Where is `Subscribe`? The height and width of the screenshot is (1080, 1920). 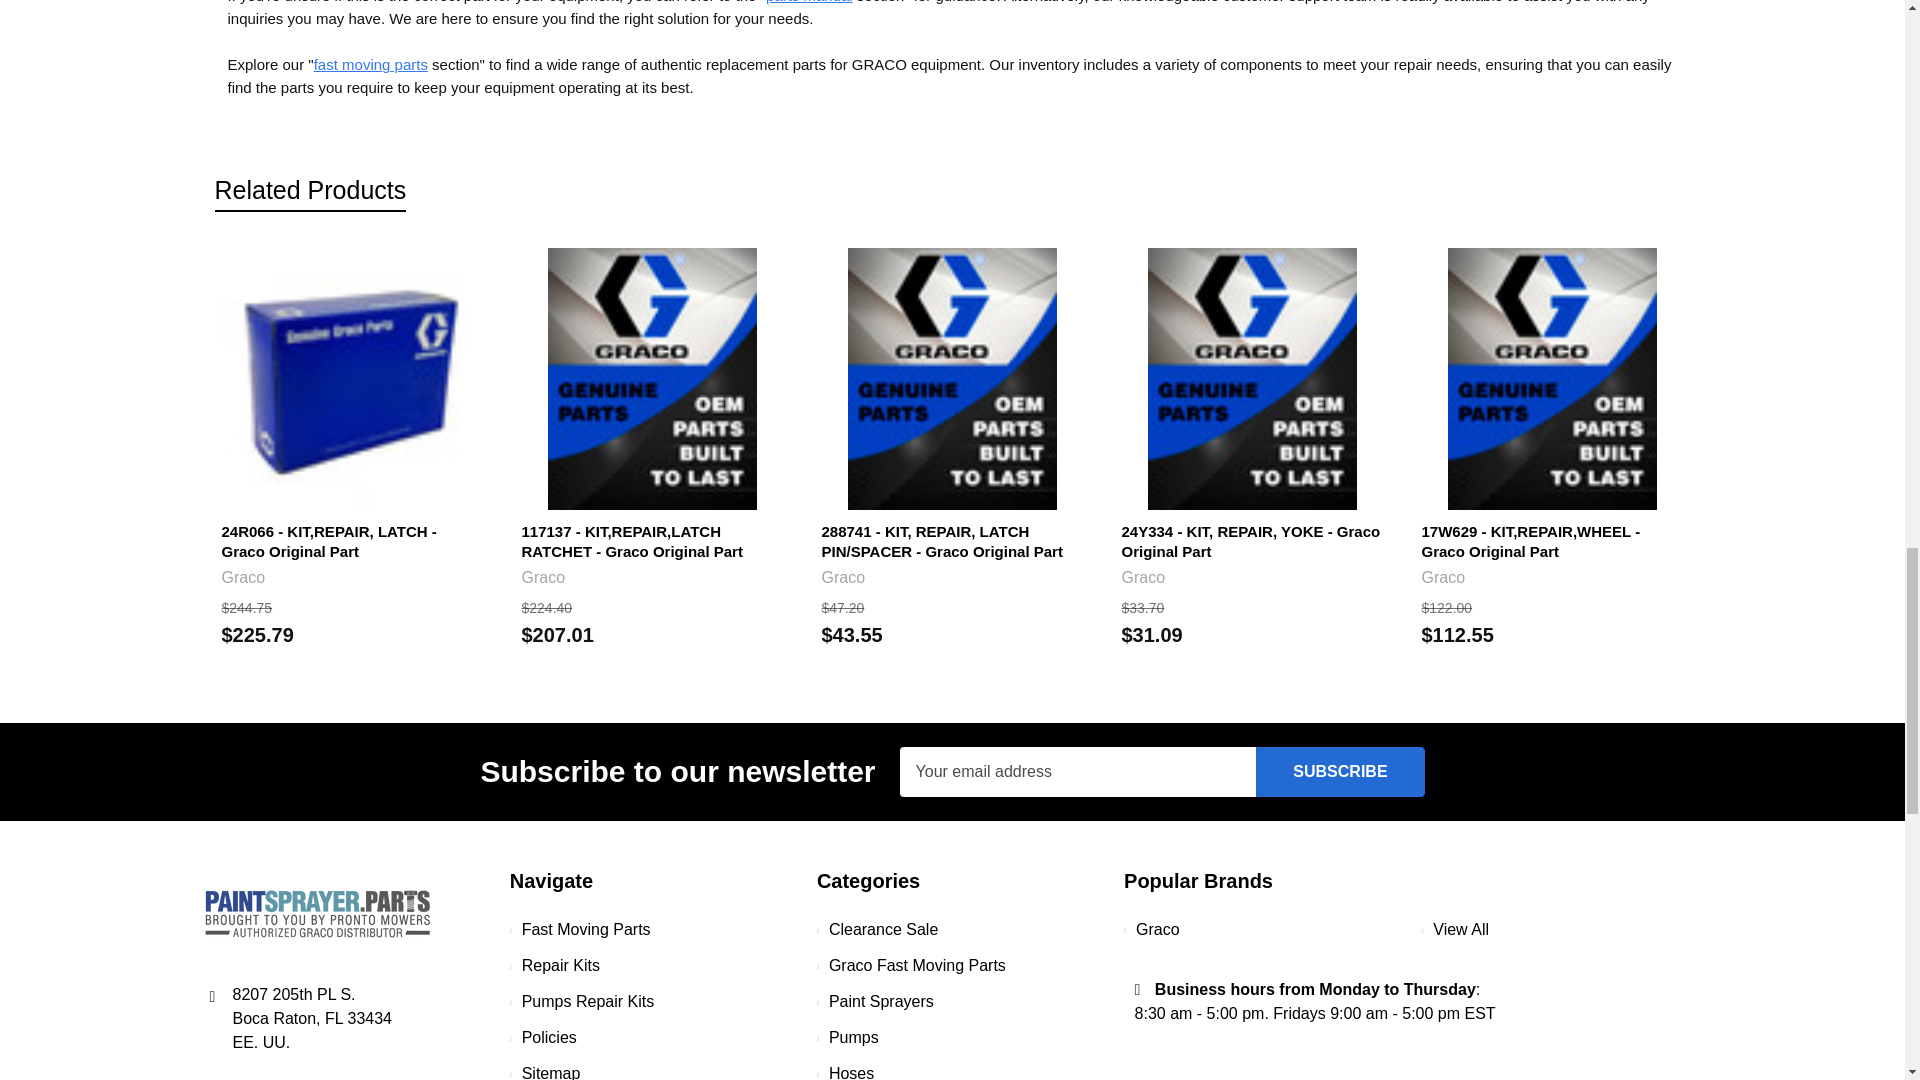 Subscribe is located at coordinates (1340, 772).